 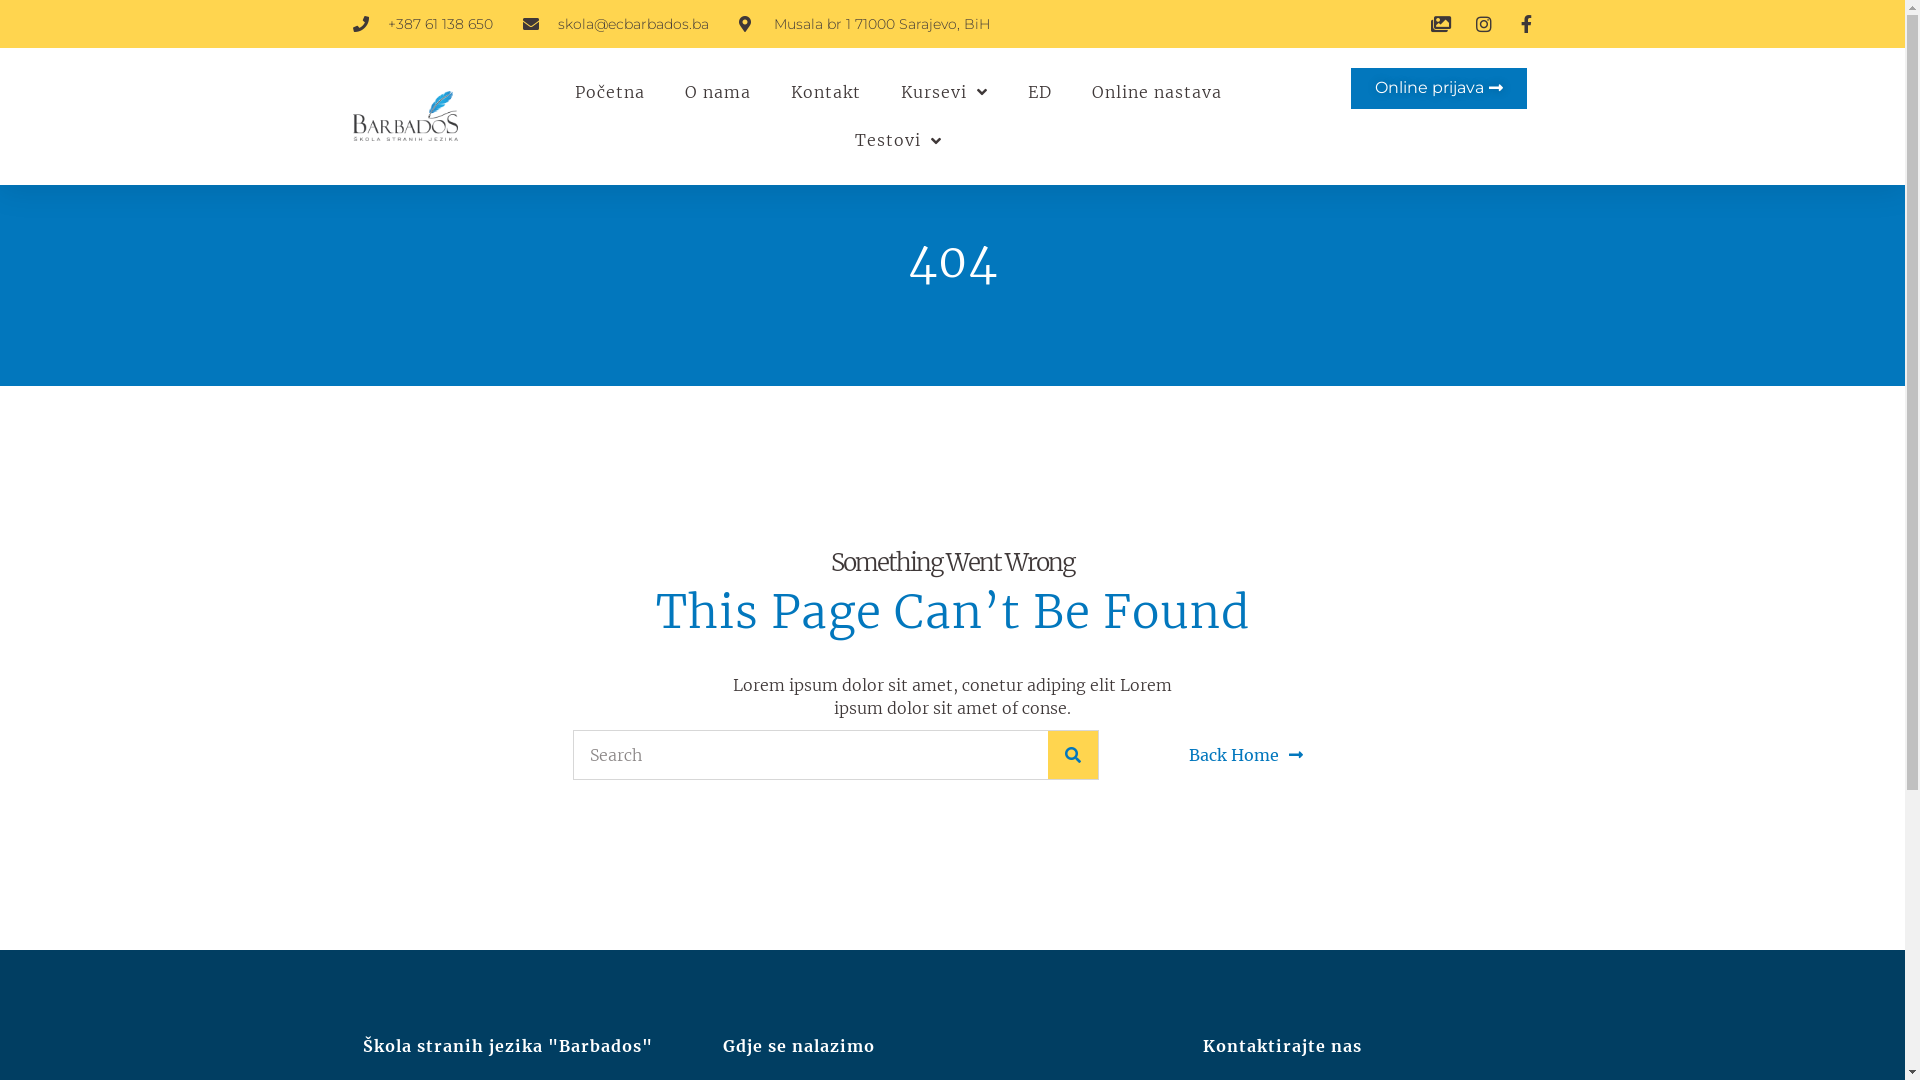 I want to click on Online prijava, so click(x=1438, y=88).